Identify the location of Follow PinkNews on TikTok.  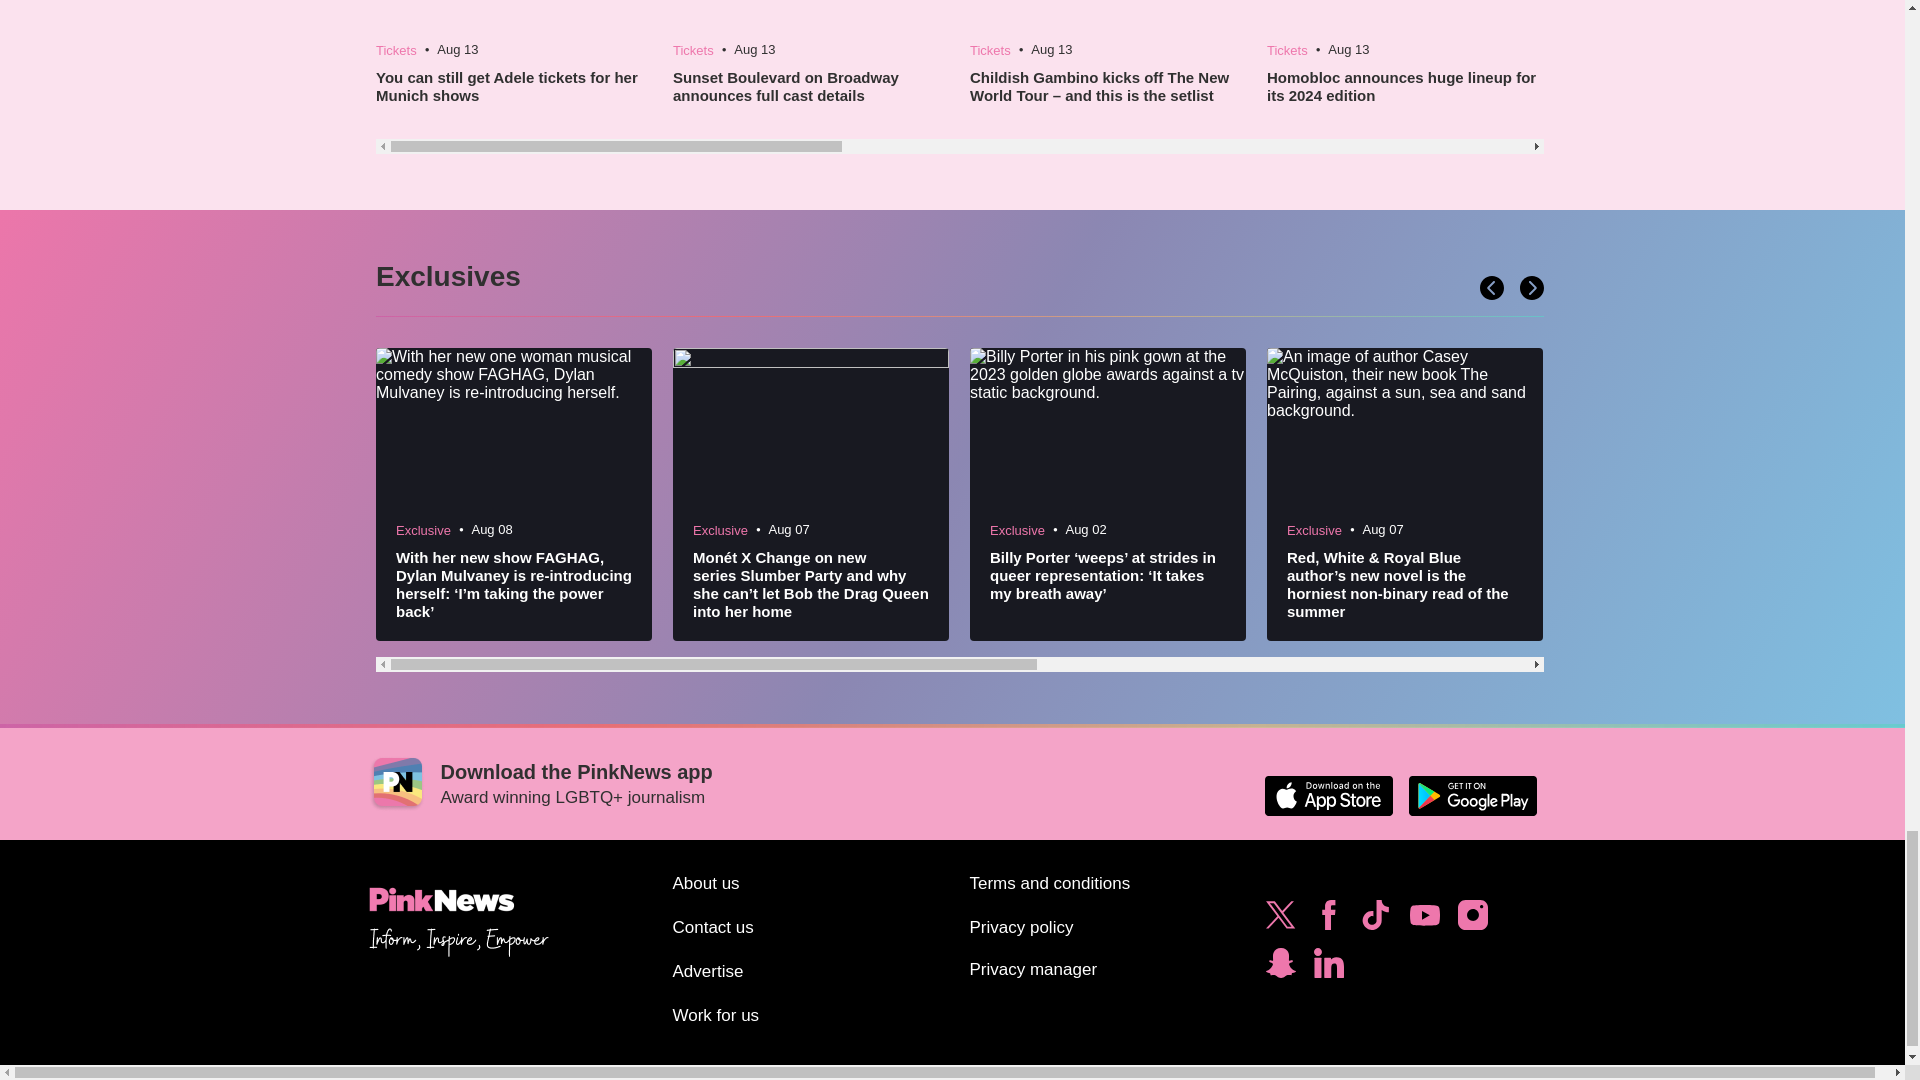
(1375, 920).